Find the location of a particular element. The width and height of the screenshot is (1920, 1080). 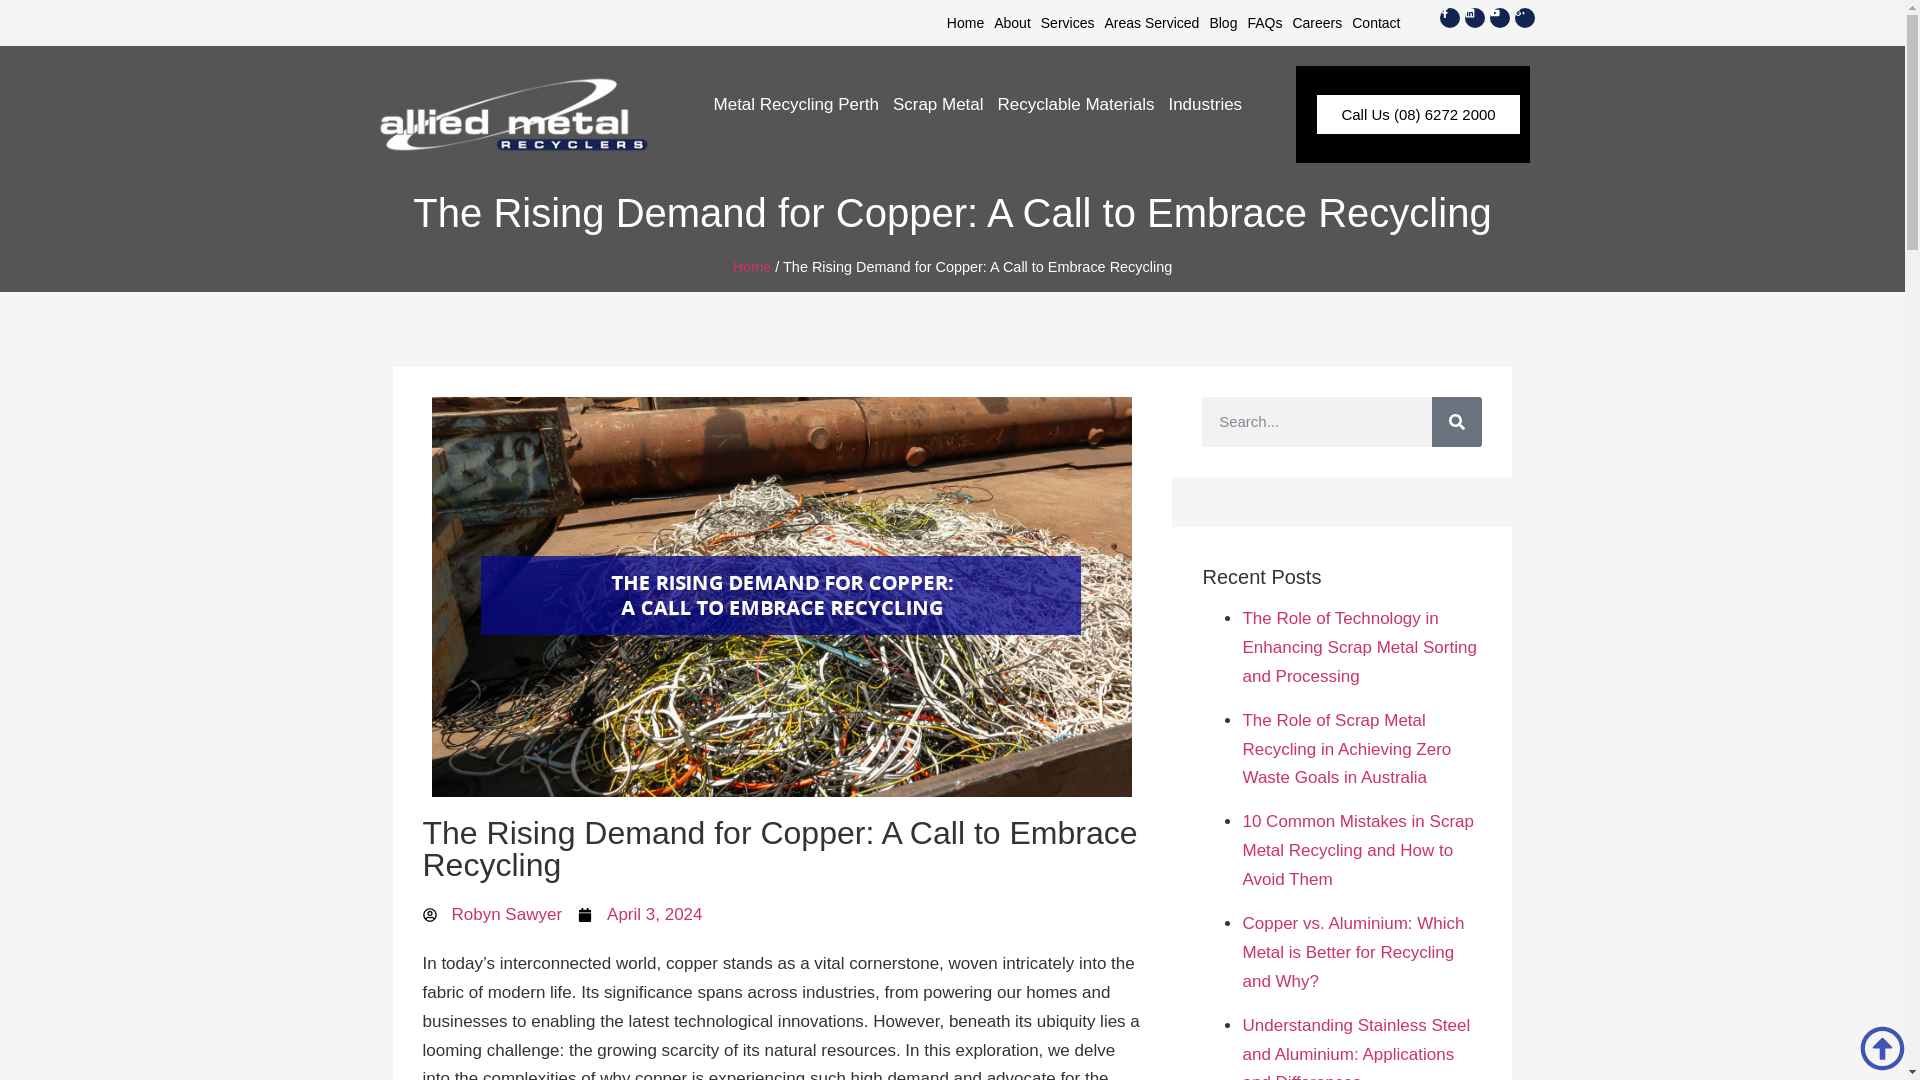

Services is located at coordinates (1068, 23).